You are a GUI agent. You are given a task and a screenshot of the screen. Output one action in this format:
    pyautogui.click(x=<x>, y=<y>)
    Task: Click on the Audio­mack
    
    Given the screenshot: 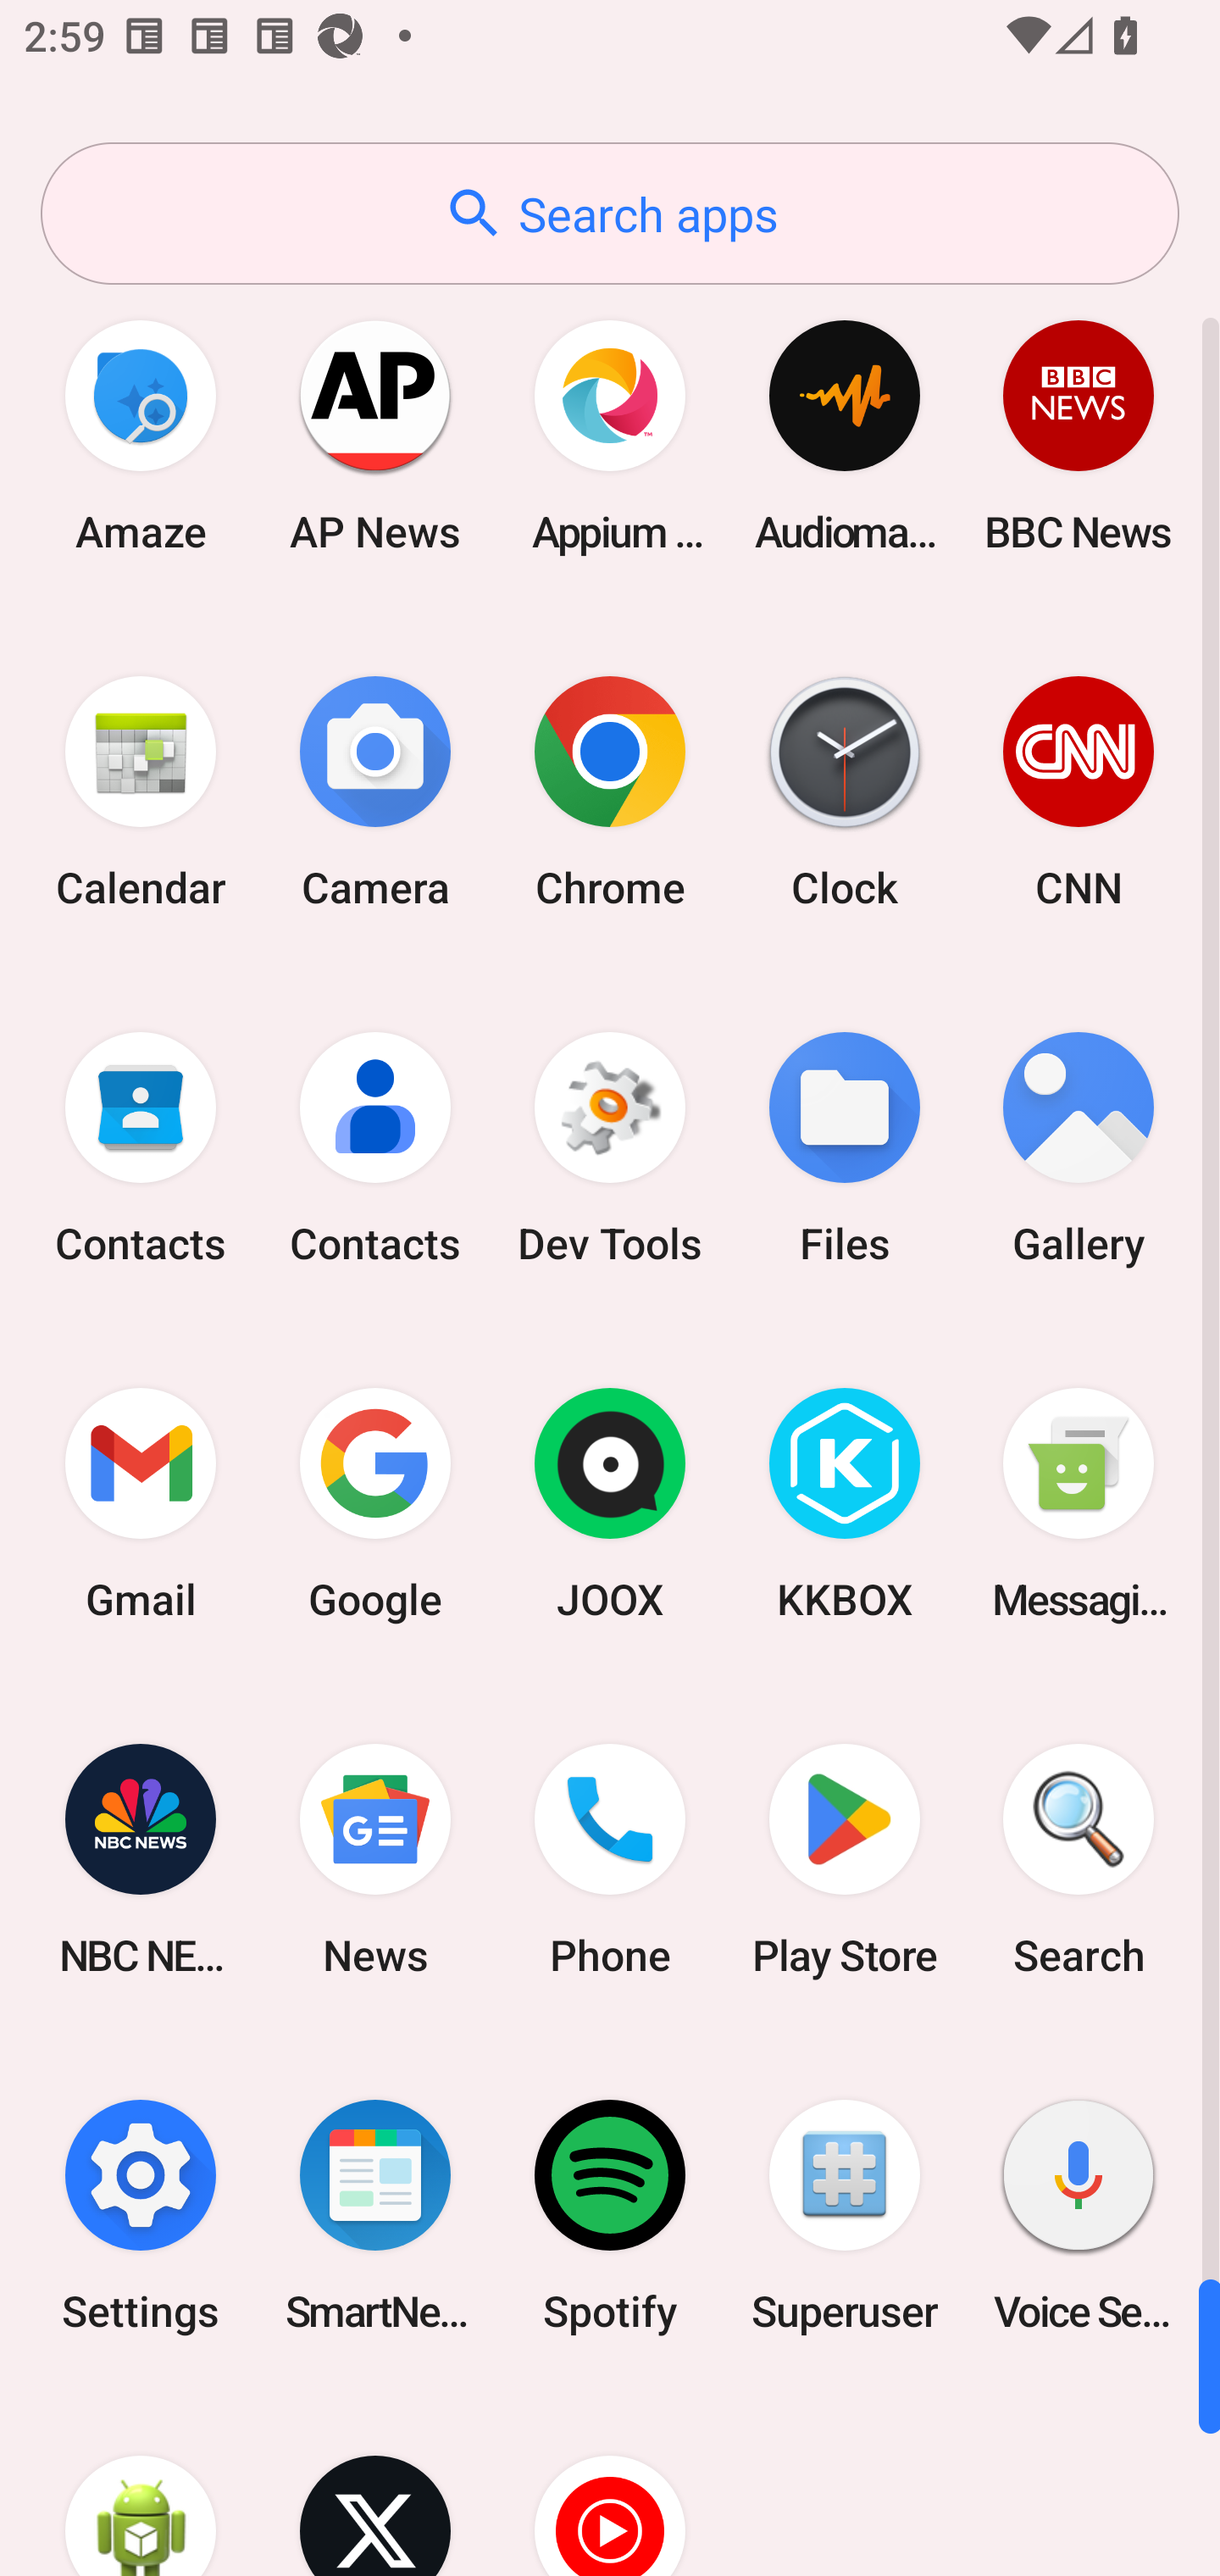 What is the action you would take?
    pyautogui.click(x=844, y=436)
    